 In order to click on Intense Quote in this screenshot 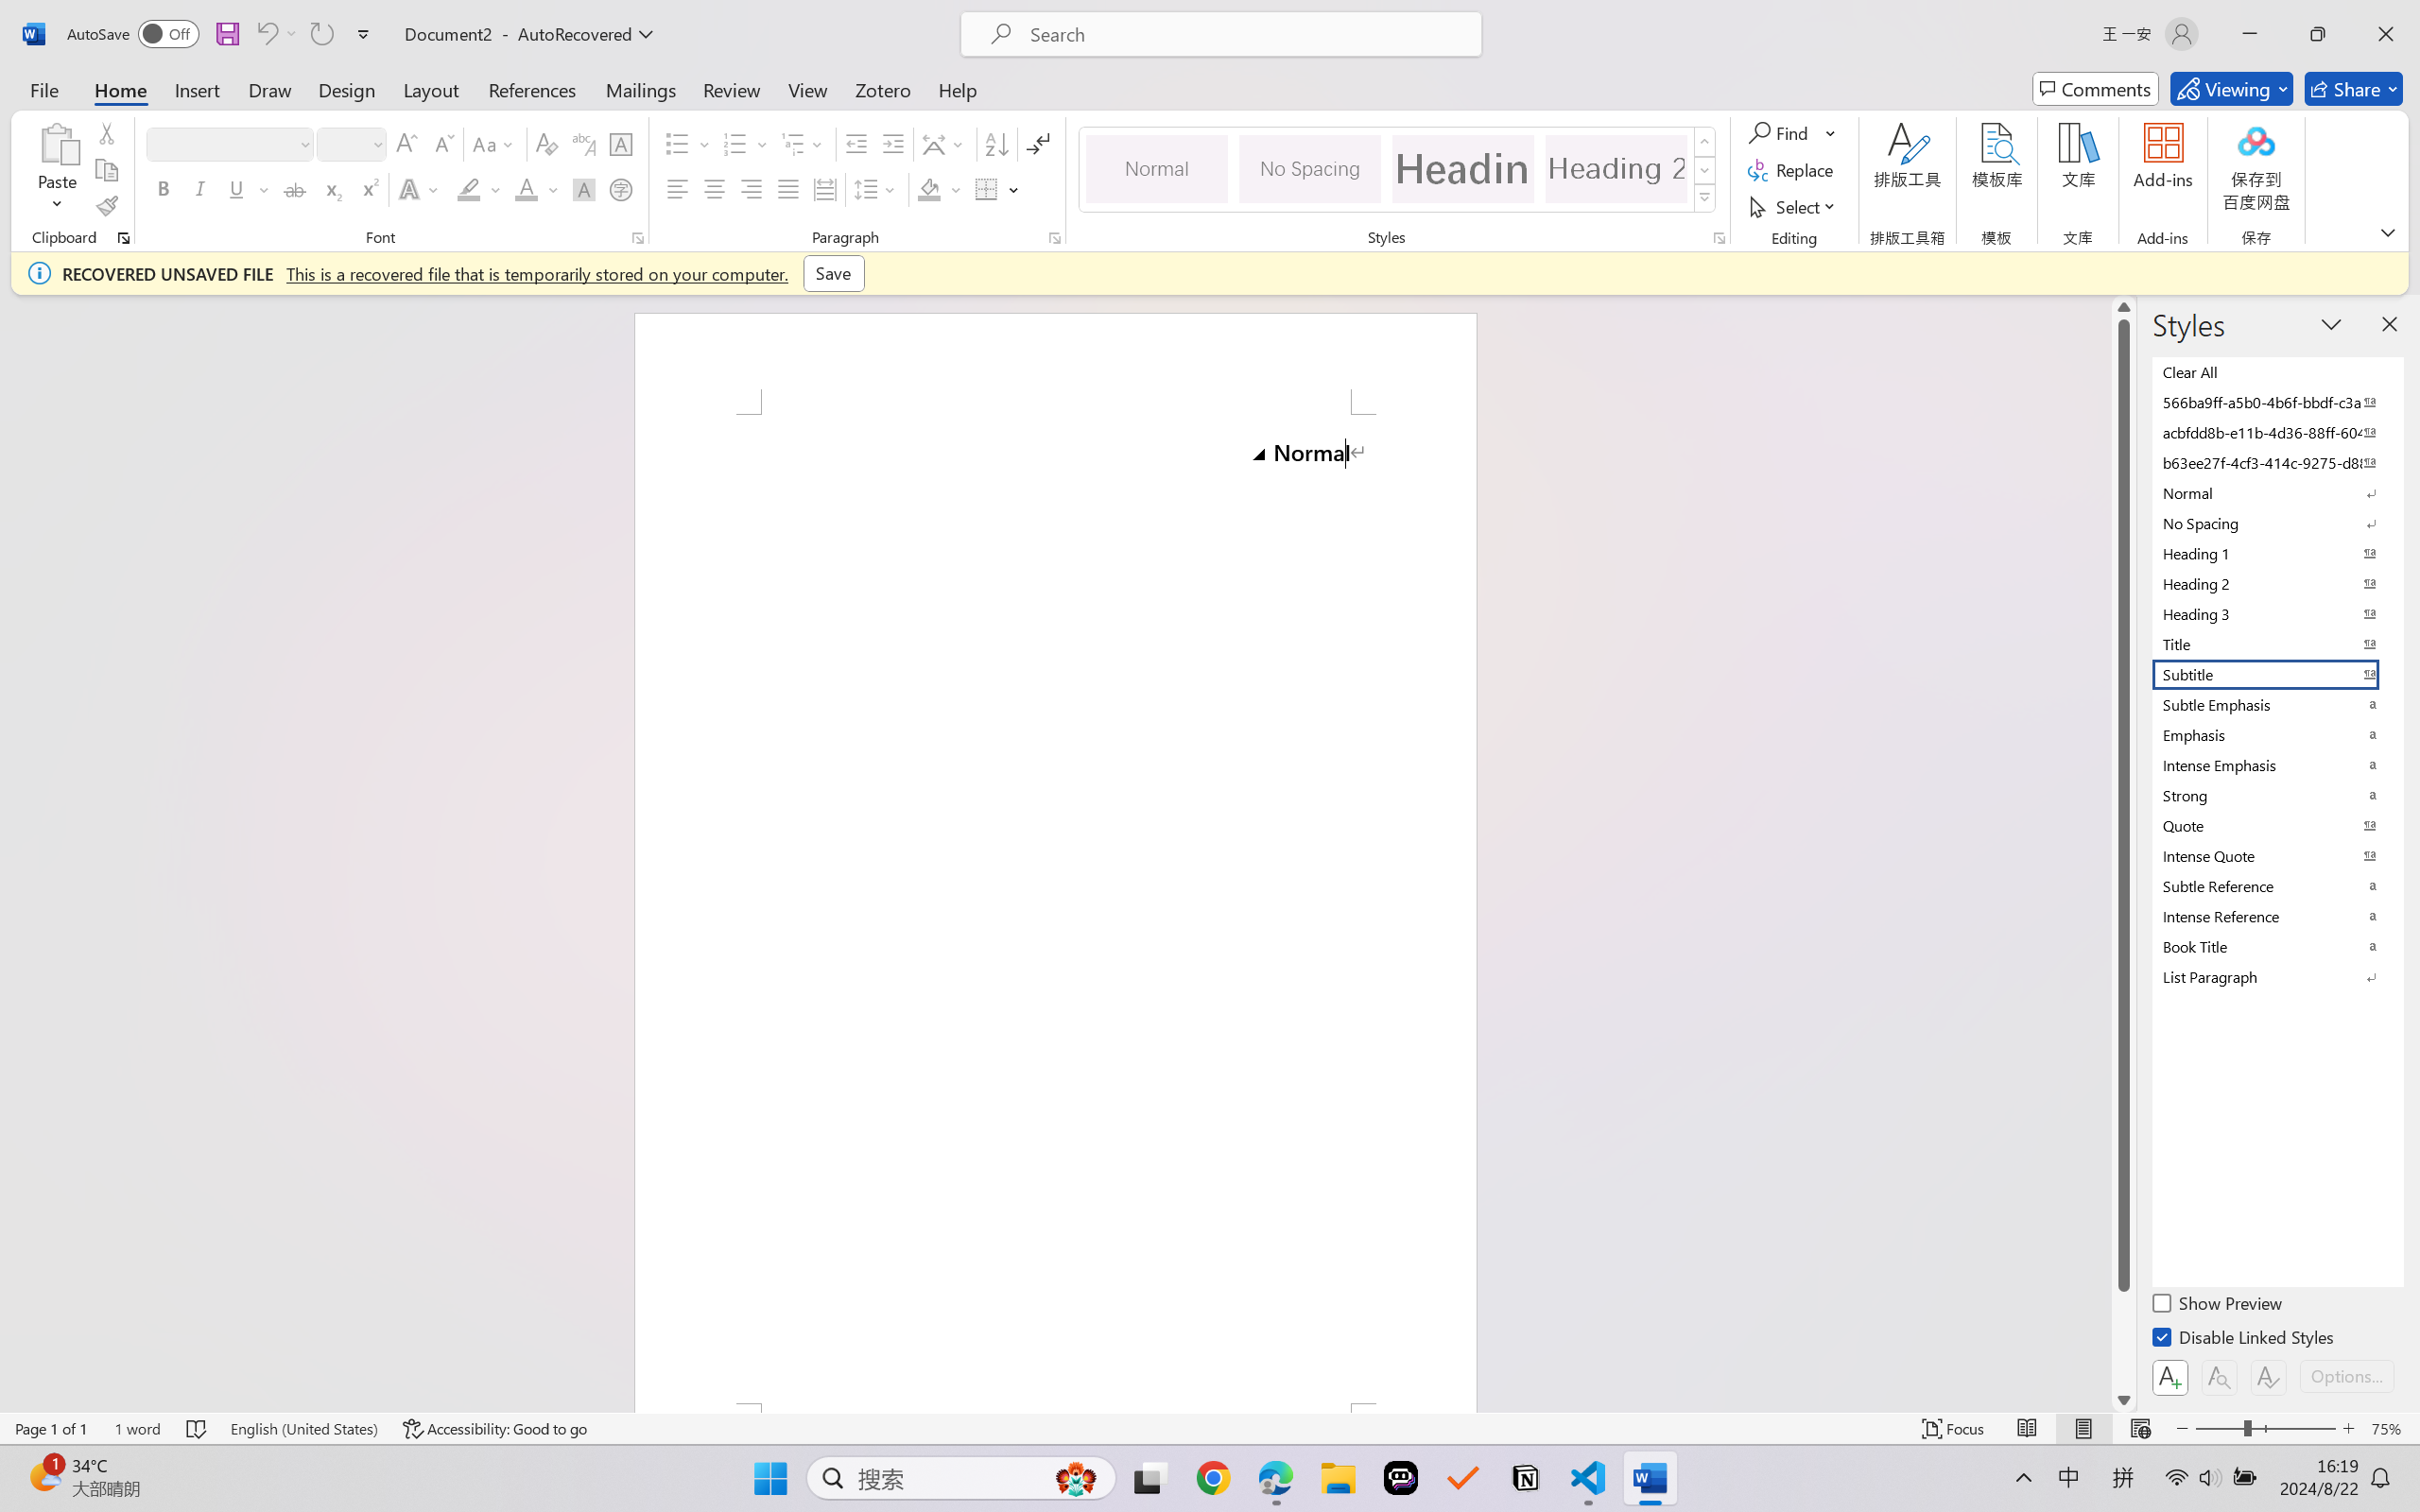, I will do `click(2276, 855)`.